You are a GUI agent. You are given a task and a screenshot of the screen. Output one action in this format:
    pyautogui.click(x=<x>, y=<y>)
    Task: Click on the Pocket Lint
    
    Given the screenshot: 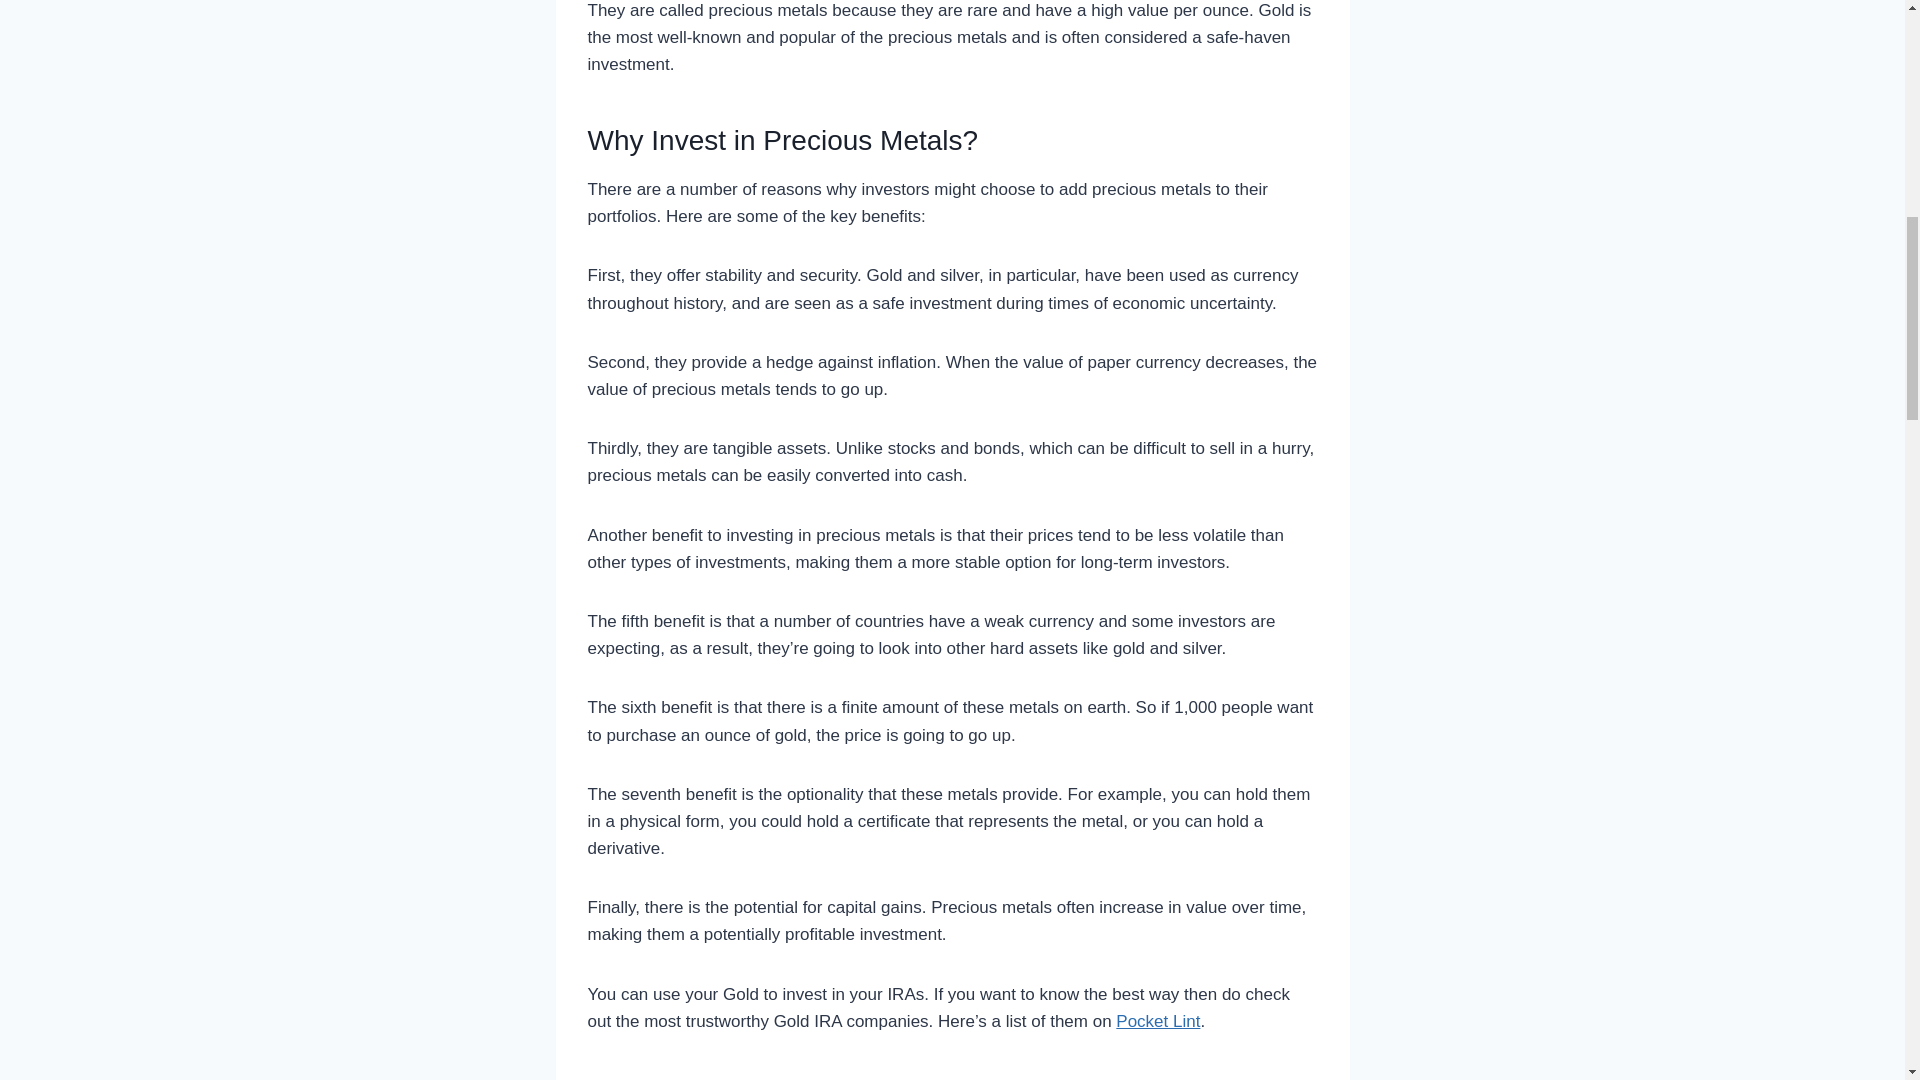 What is the action you would take?
    pyautogui.click(x=1158, y=1021)
    